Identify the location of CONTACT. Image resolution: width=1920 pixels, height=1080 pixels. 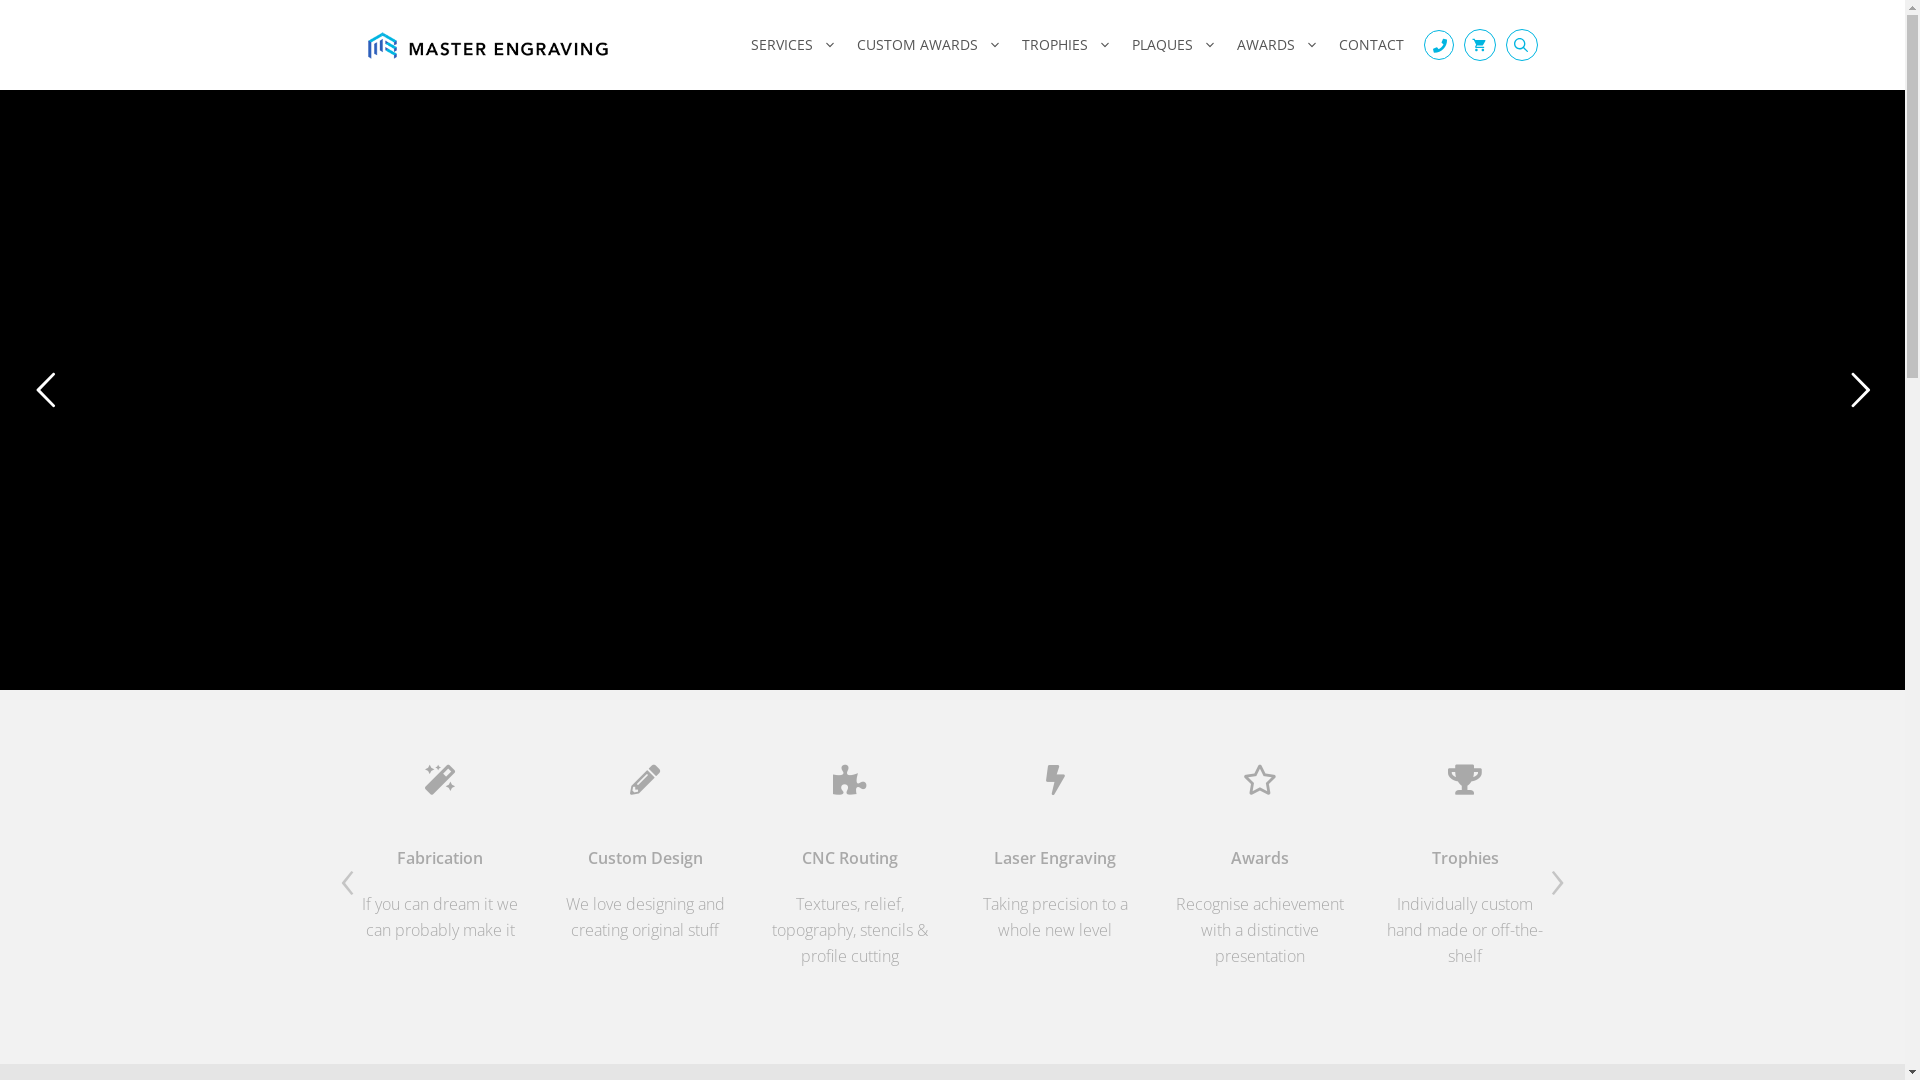
(1370, 45).